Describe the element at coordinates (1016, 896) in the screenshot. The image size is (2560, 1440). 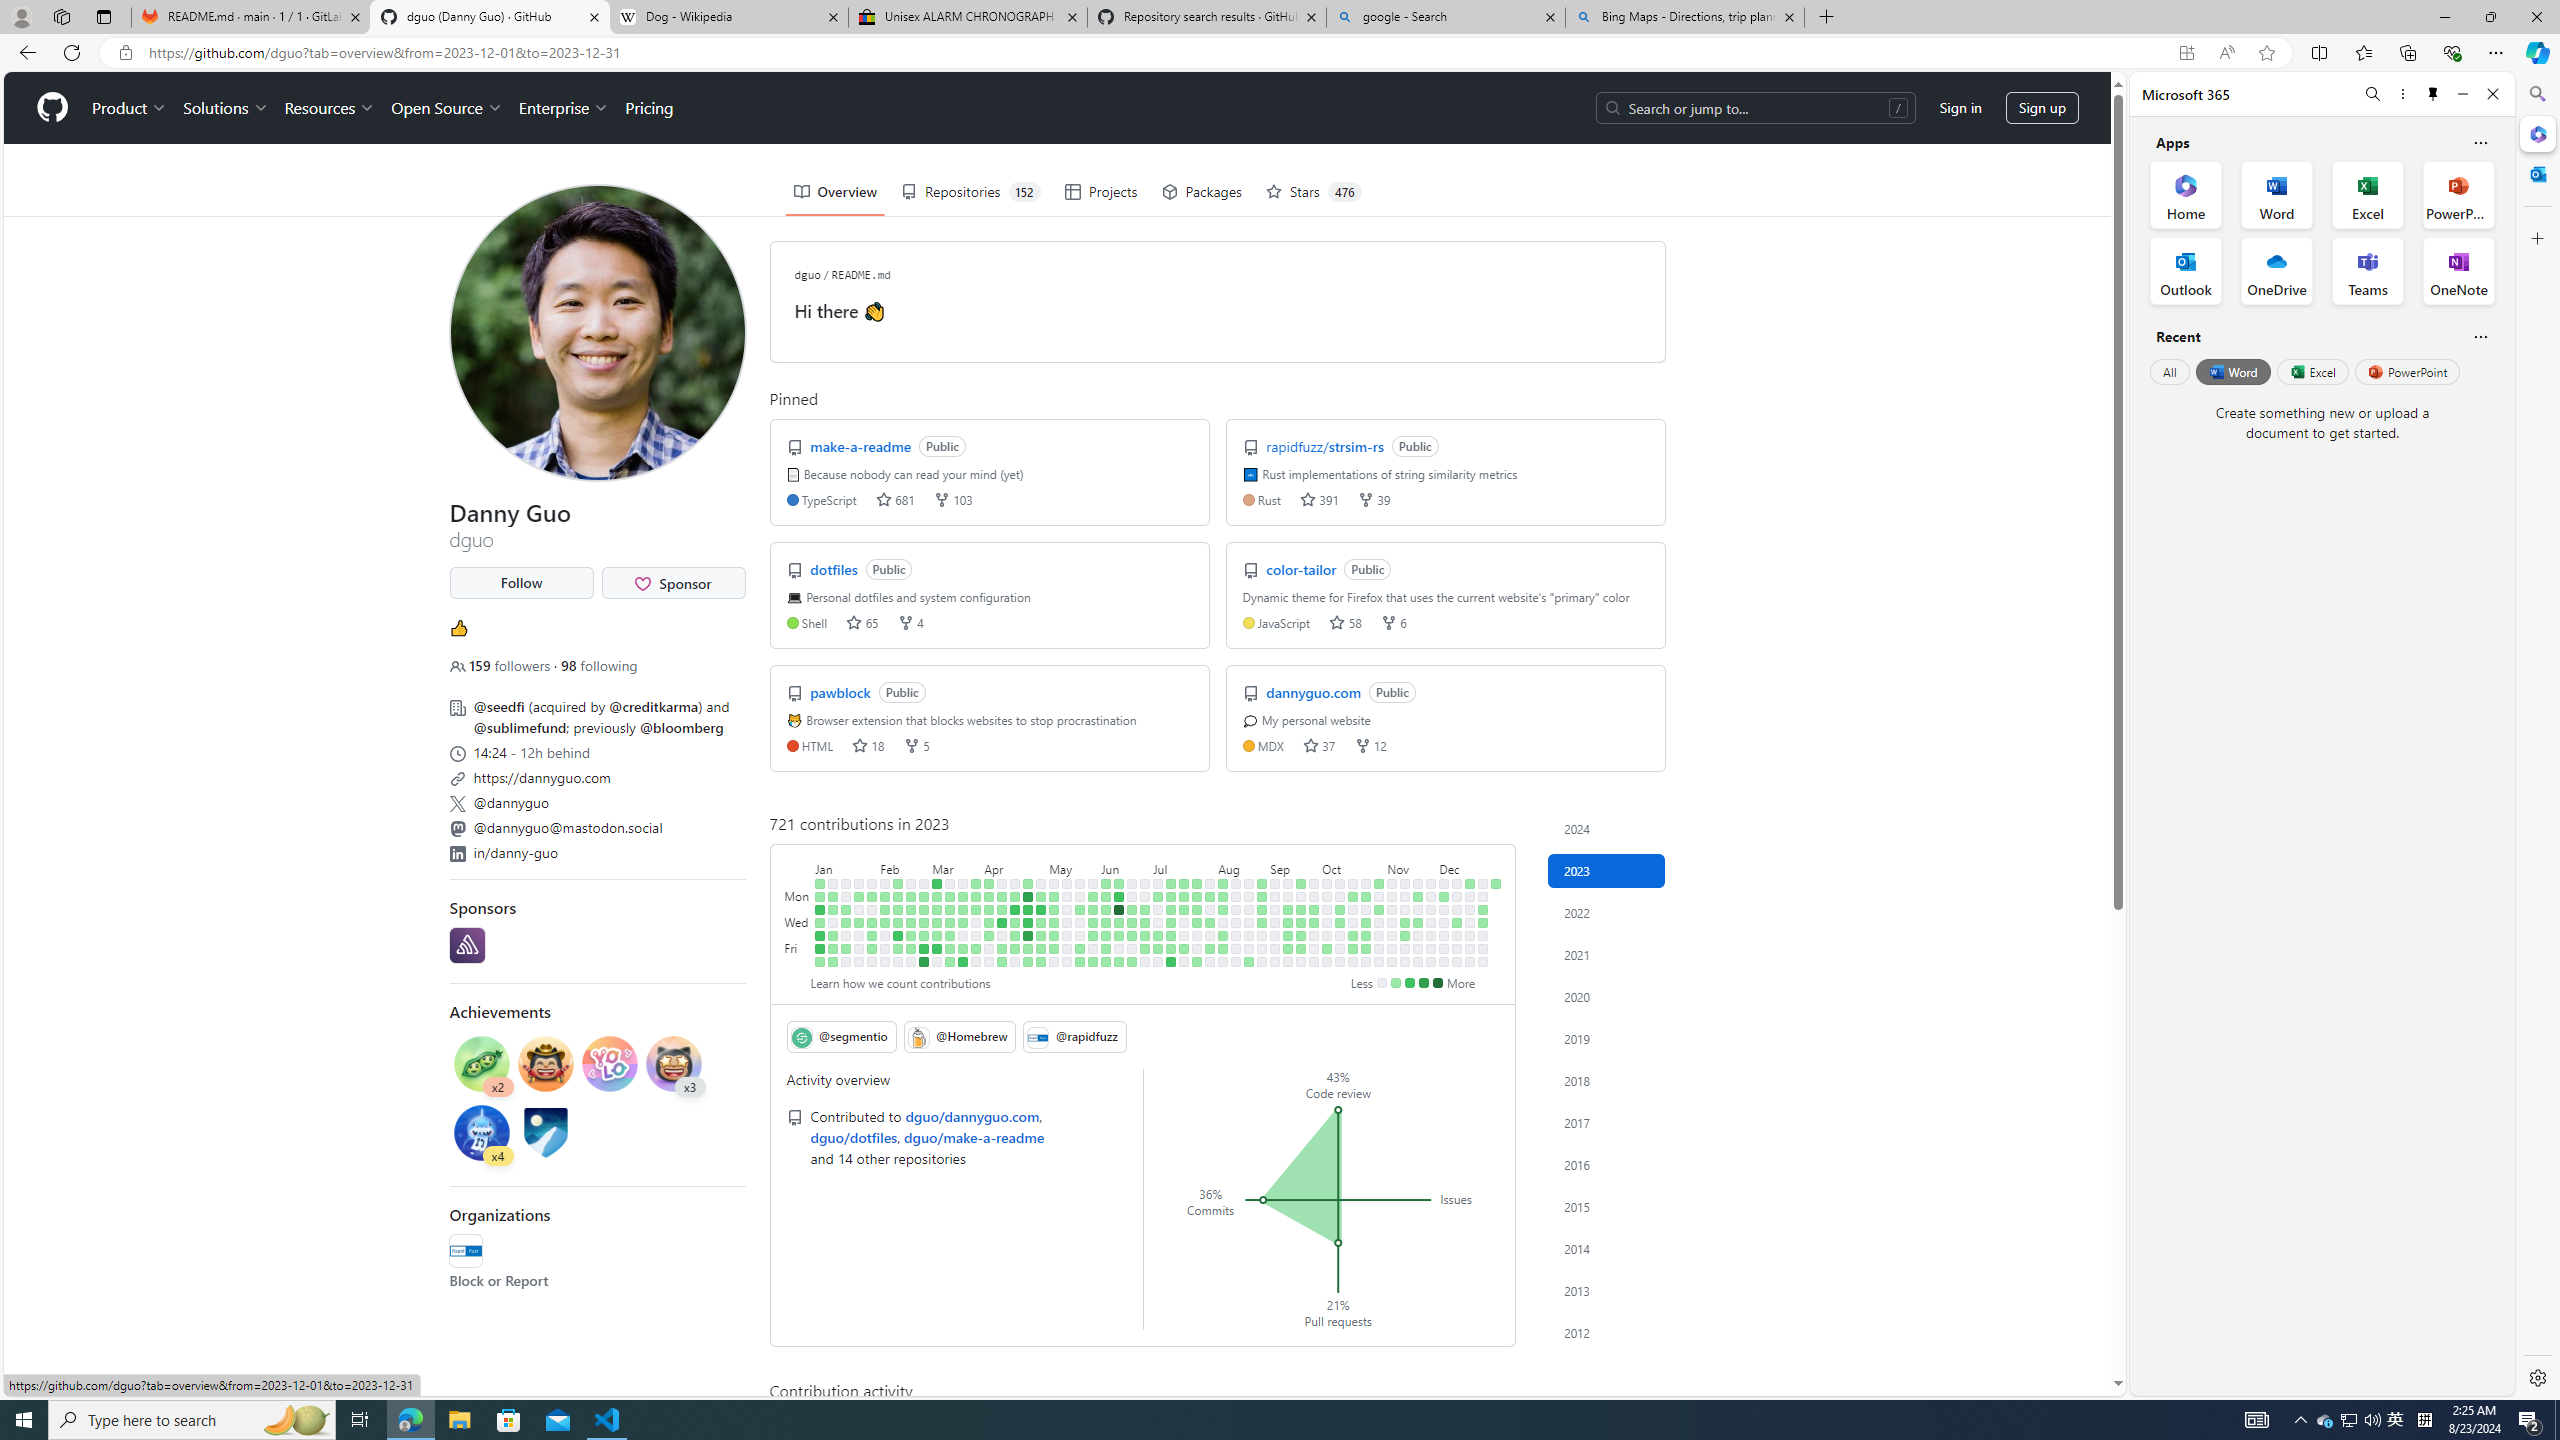
I see `8 contributions on April 17th.` at that location.